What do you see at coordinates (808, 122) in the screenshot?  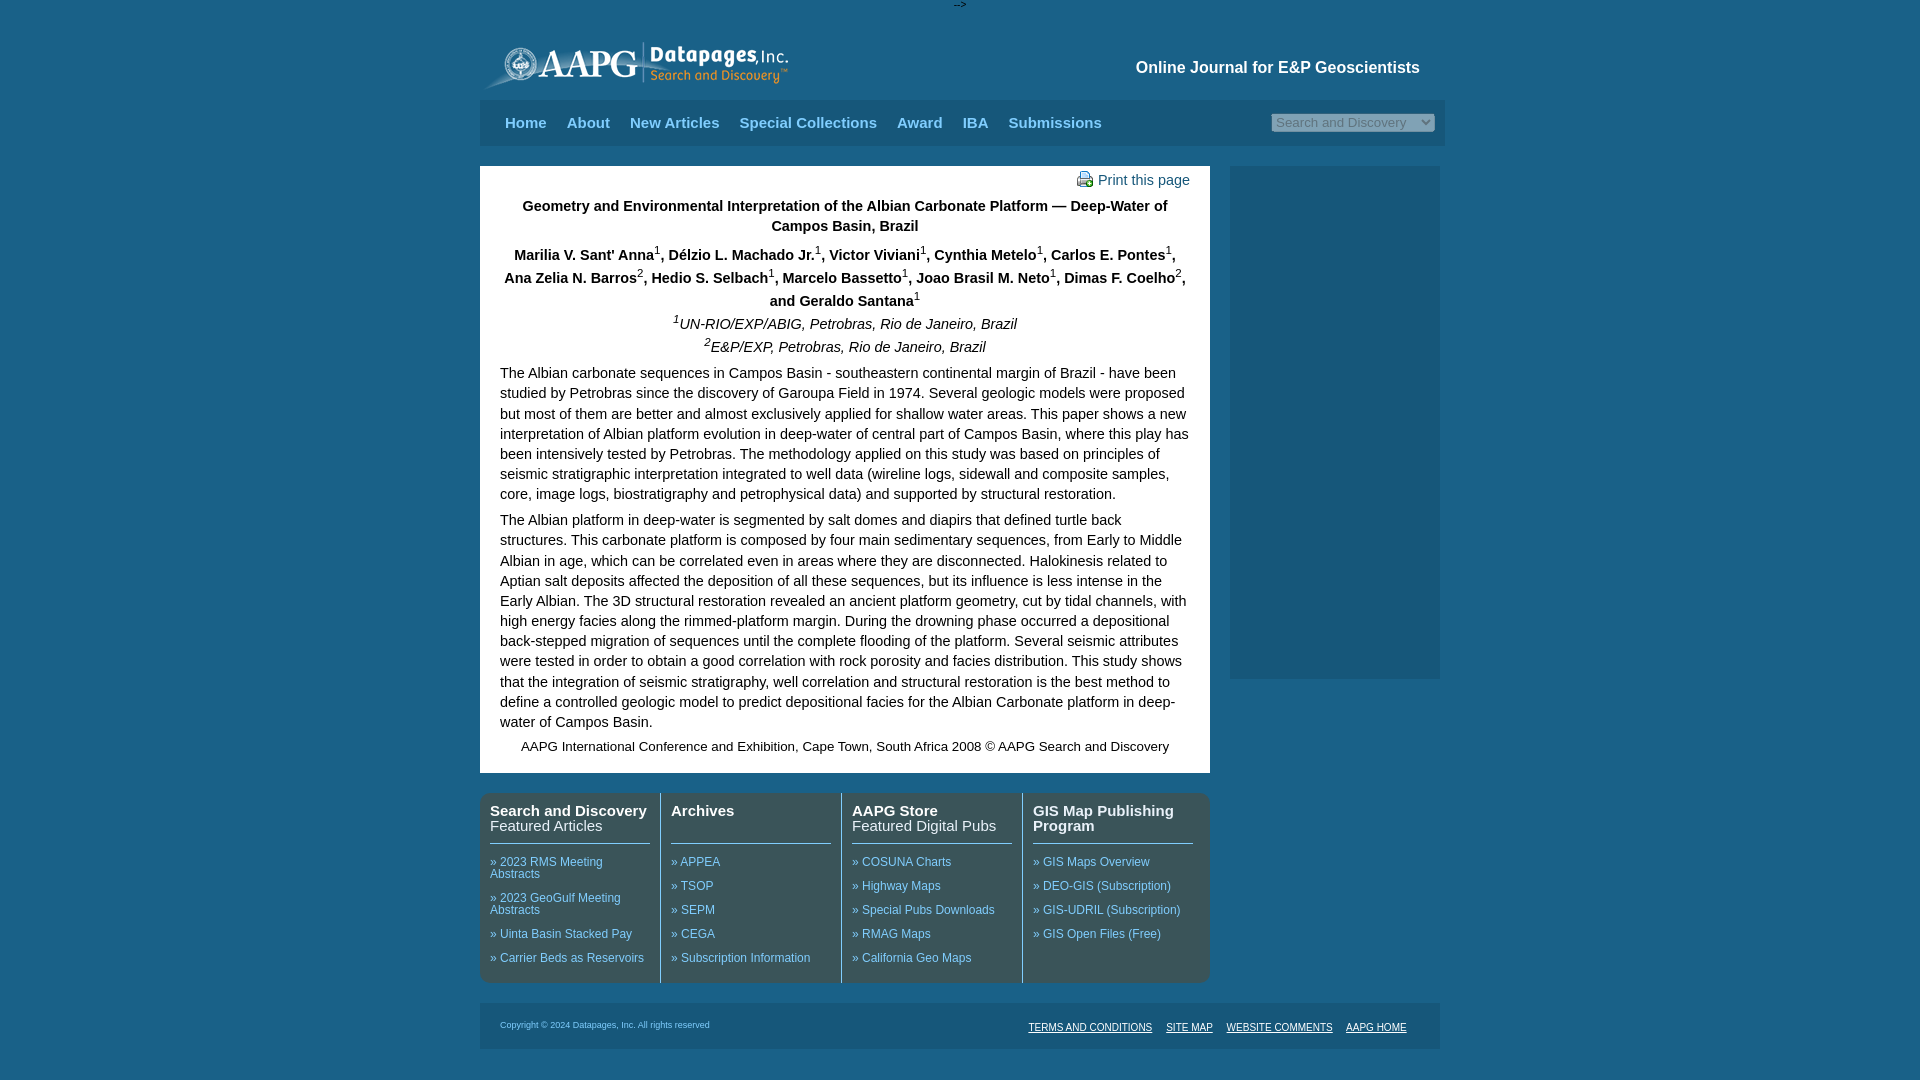 I see `Special Collections` at bounding box center [808, 122].